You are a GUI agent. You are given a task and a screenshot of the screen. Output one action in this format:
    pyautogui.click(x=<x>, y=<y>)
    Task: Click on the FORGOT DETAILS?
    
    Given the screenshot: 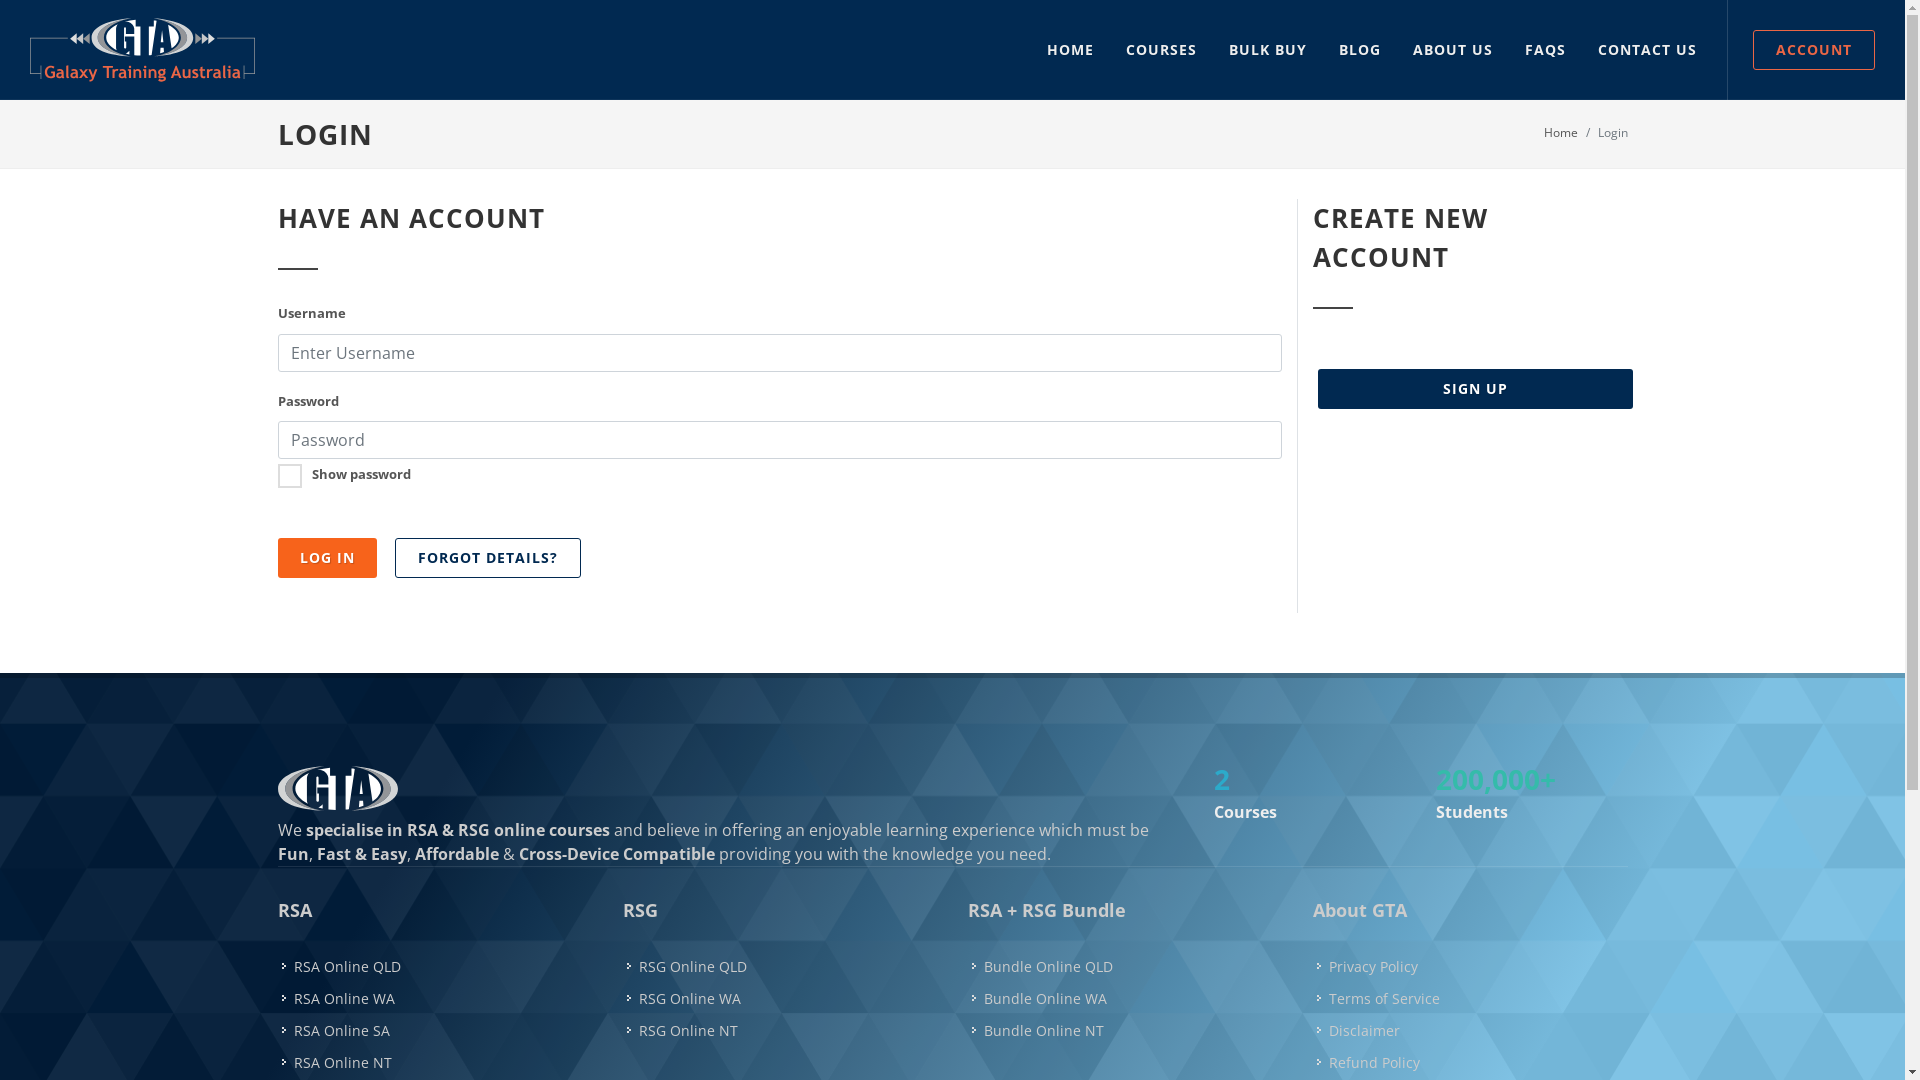 What is the action you would take?
    pyautogui.click(x=487, y=558)
    